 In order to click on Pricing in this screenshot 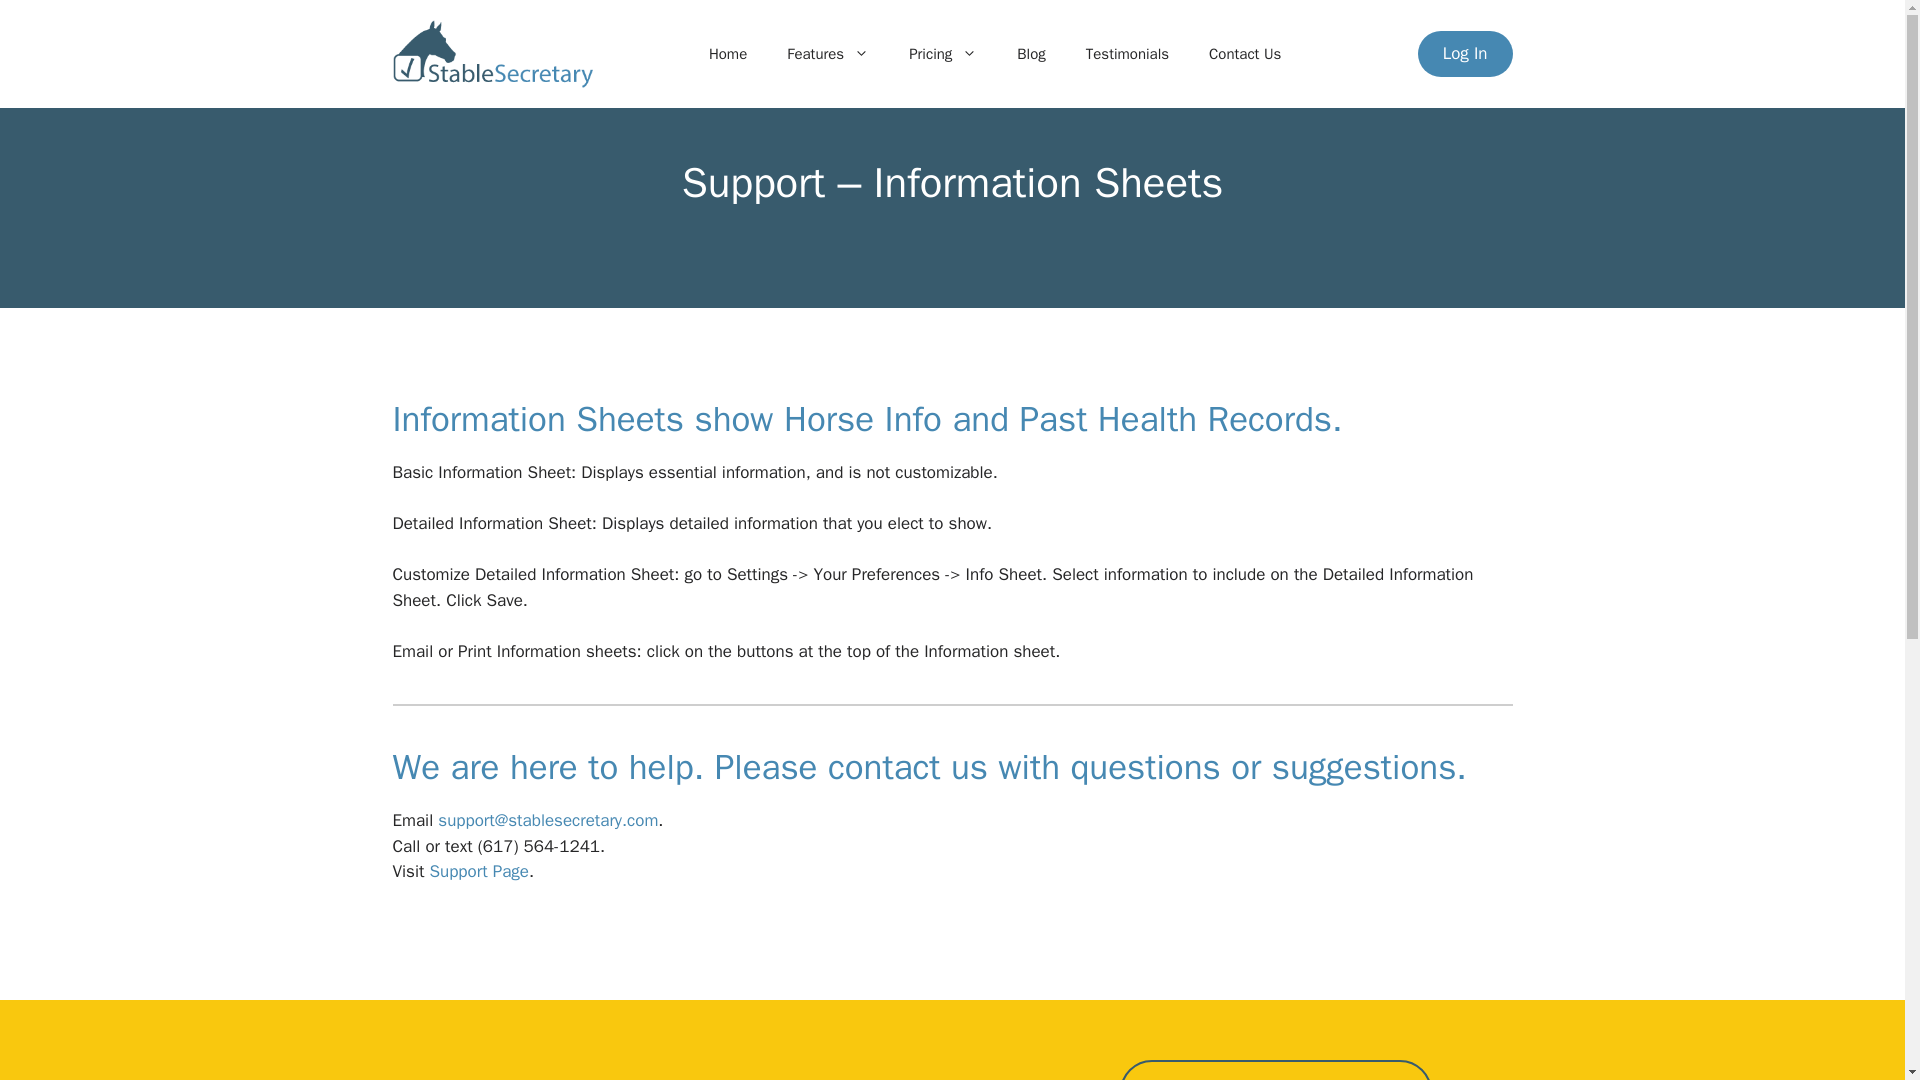, I will do `click(942, 54)`.